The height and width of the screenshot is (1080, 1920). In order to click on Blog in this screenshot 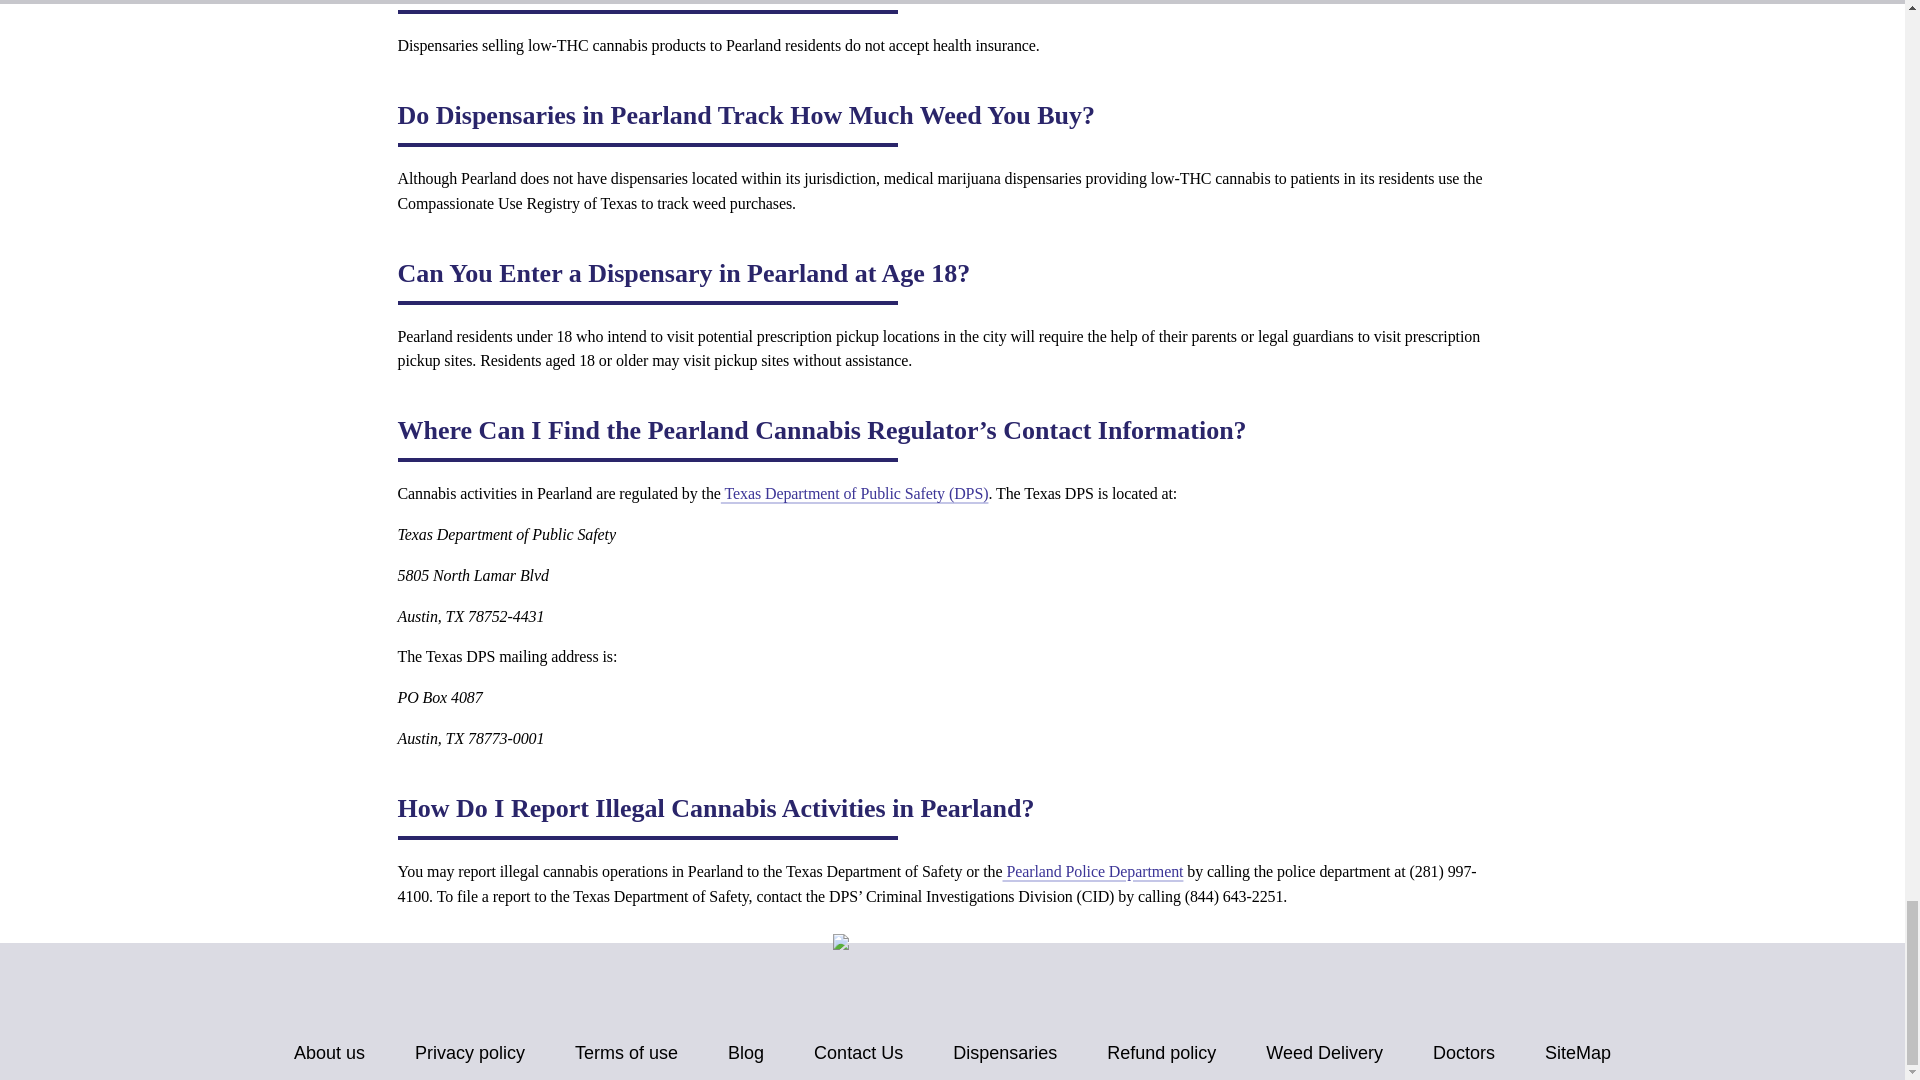, I will do `click(746, 1053)`.